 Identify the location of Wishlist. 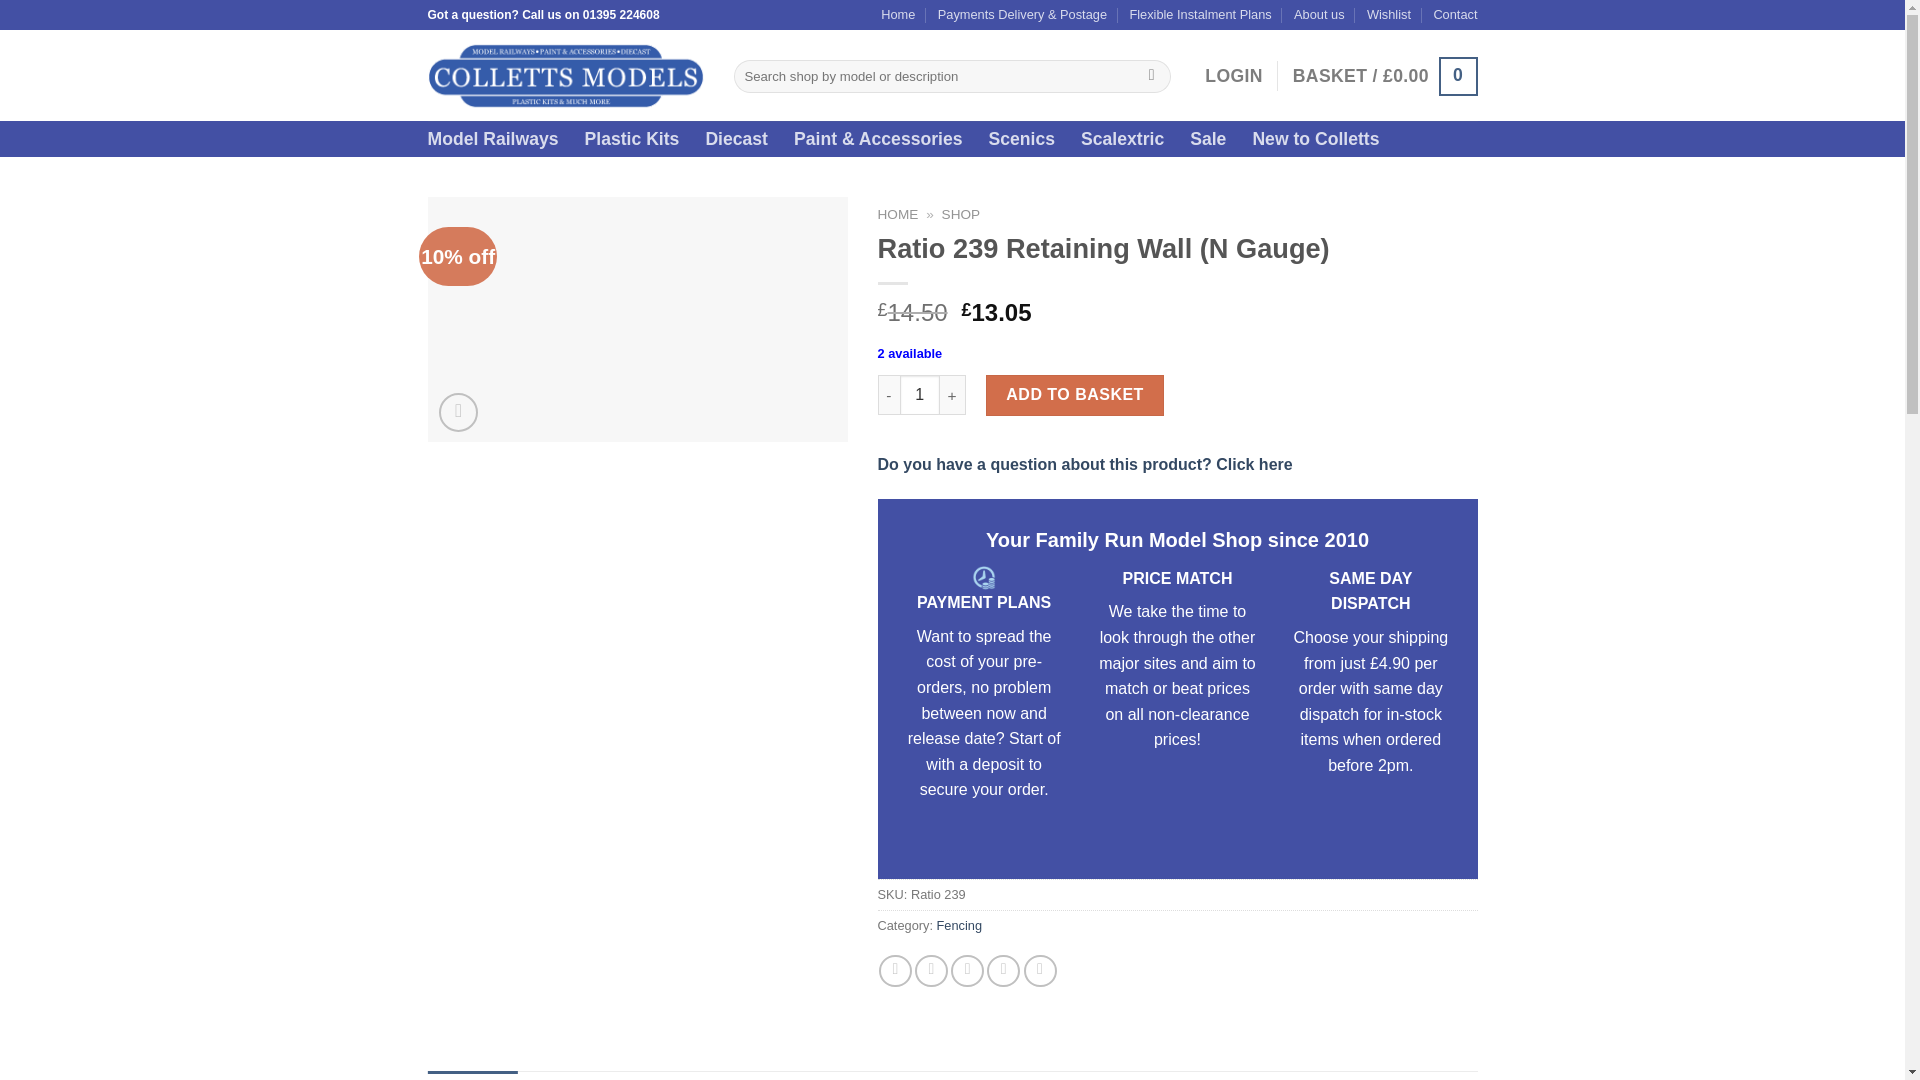
(1389, 15).